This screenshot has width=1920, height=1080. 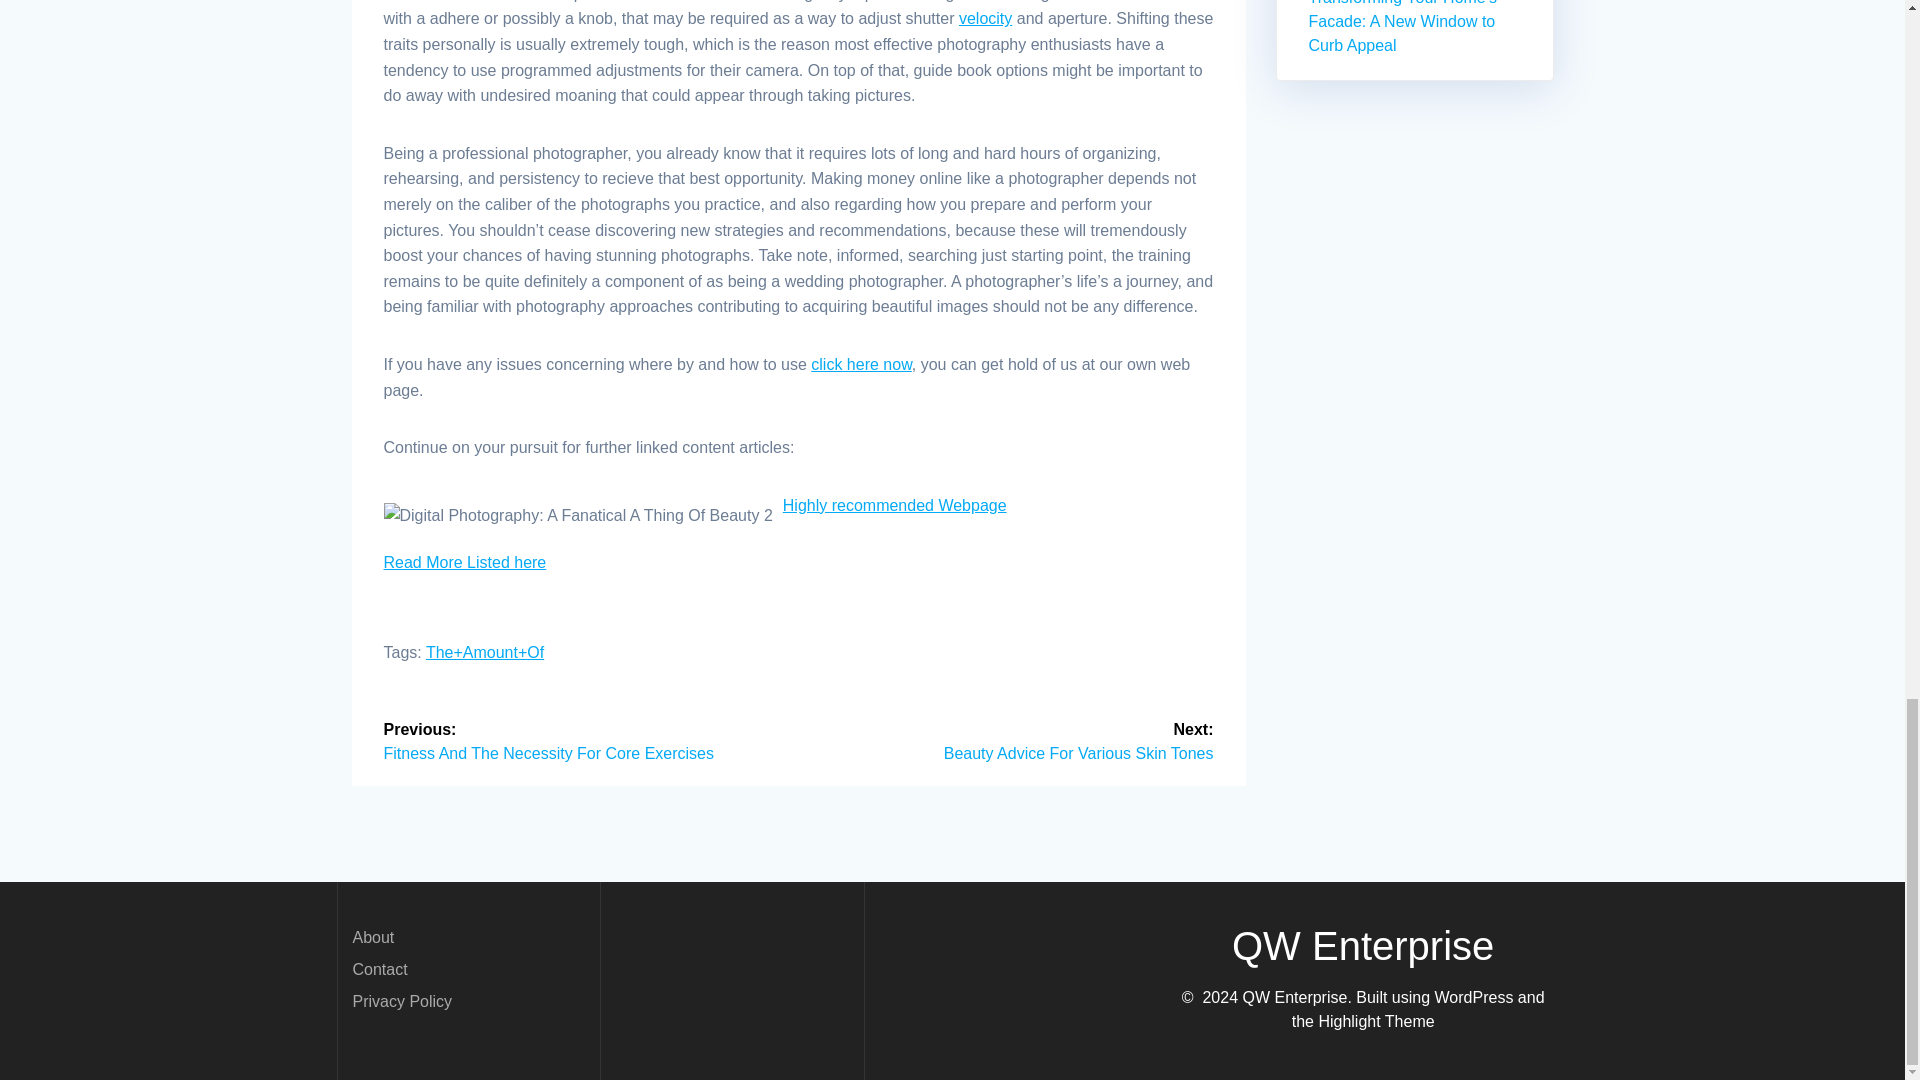 What do you see at coordinates (372, 936) in the screenshot?
I see `About` at bounding box center [372, 936].